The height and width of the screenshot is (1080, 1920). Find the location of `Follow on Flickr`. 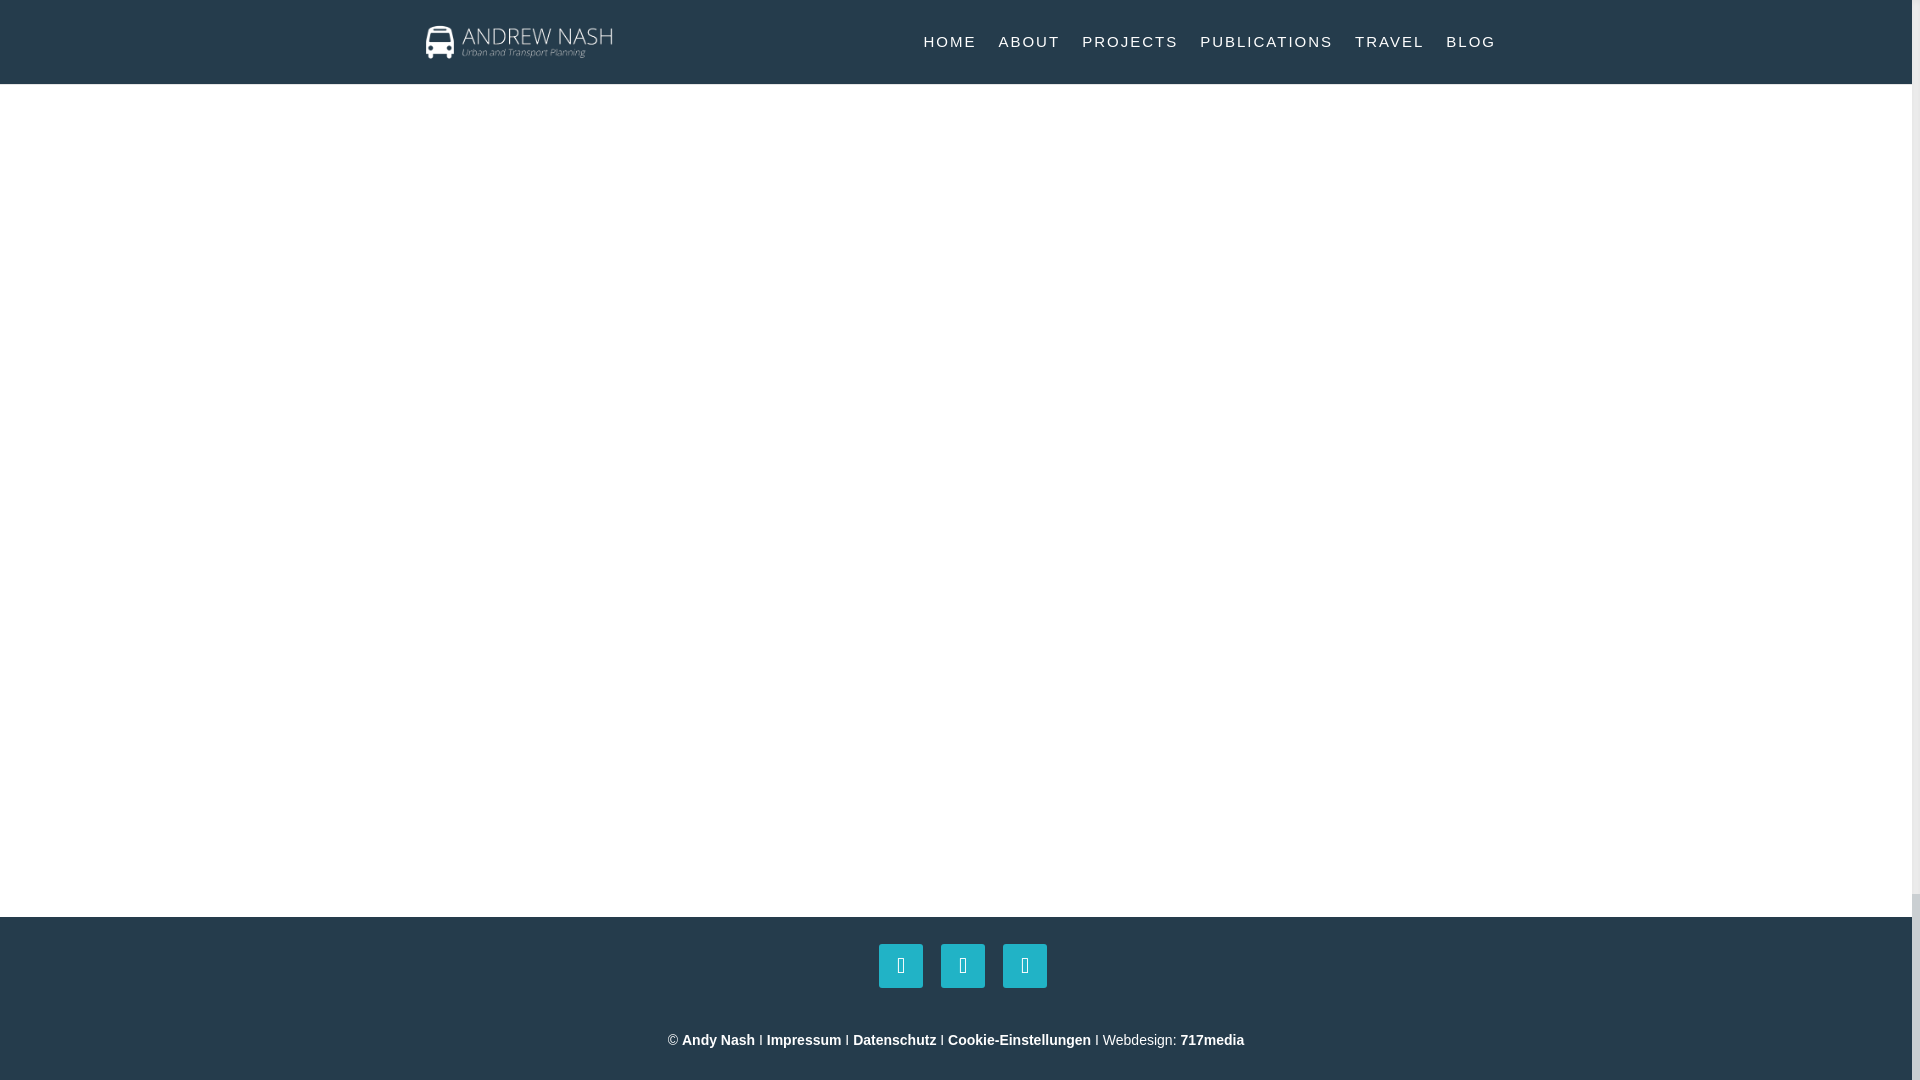

Follow on Flickr is located at coordinates (1024, 966).